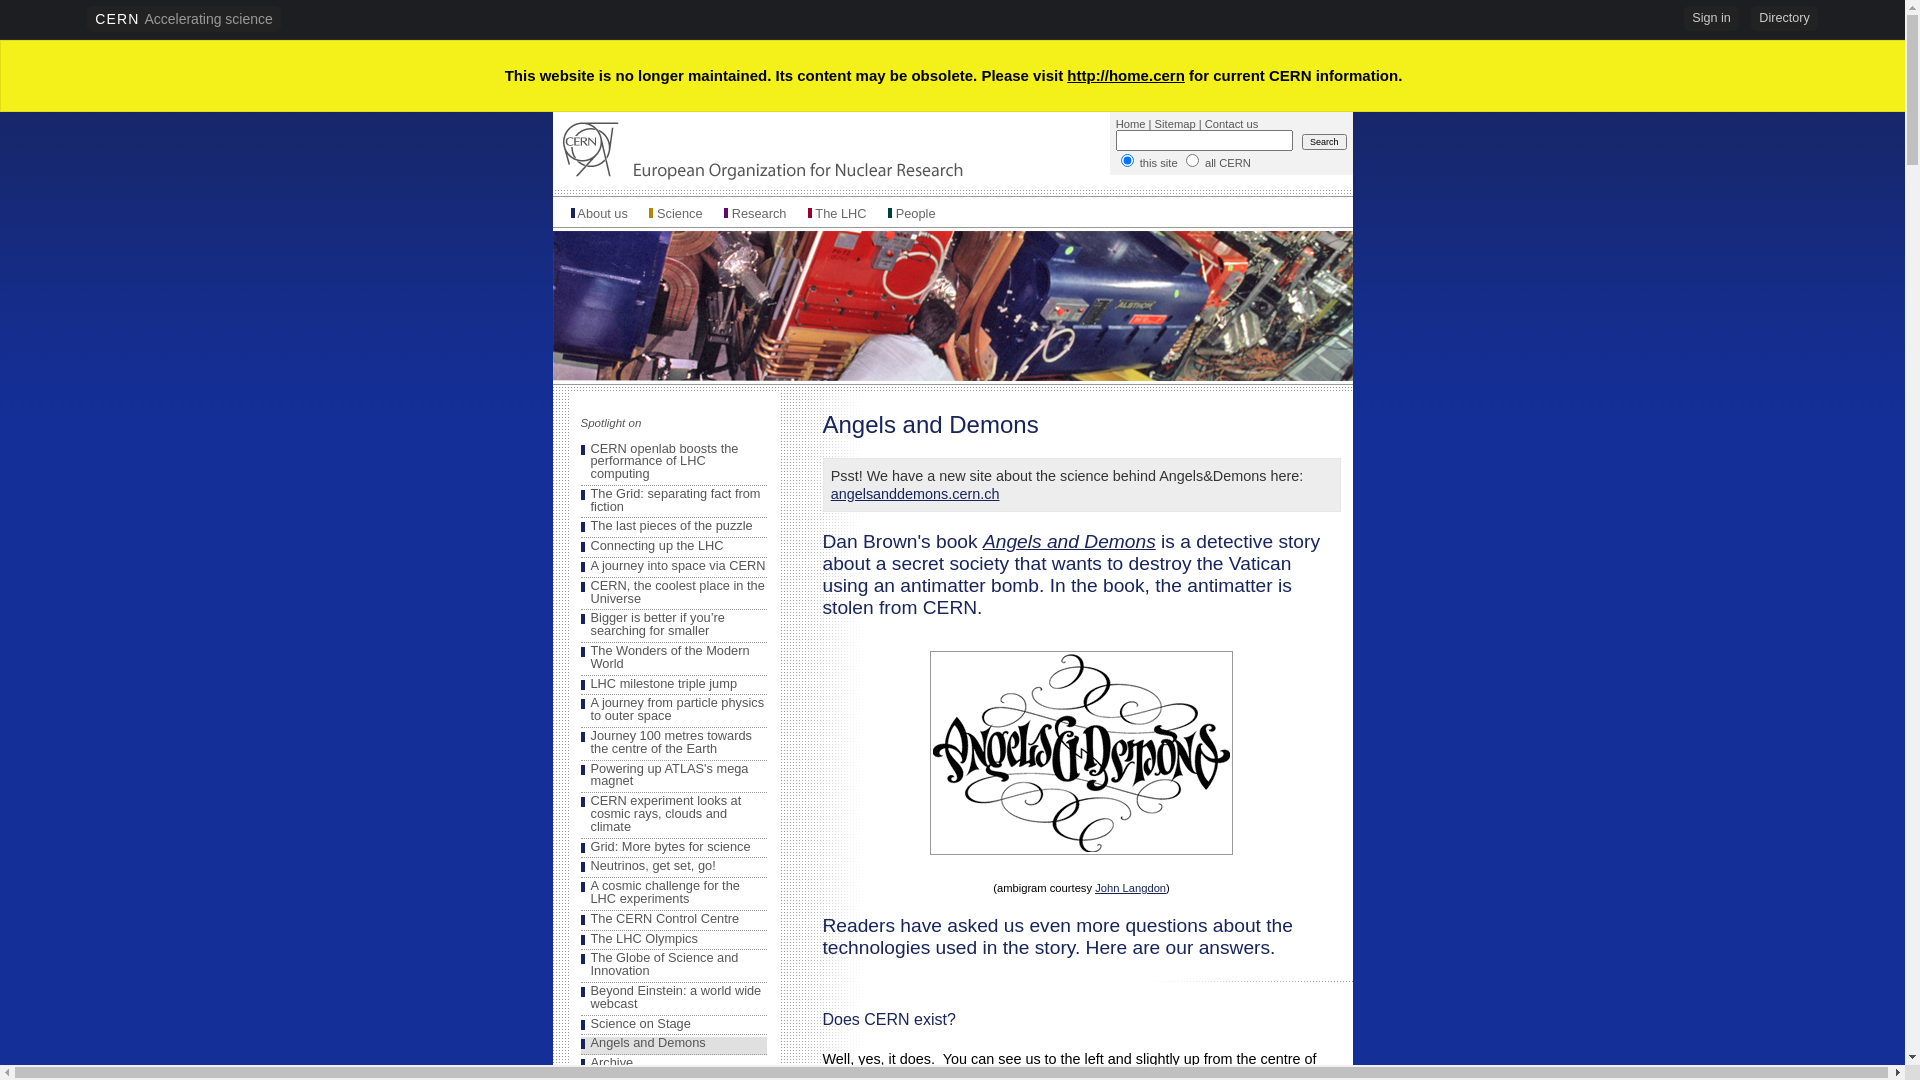 This screenshot has height=1080, width=1920. I want to click on The LHC, so click(840, 214).